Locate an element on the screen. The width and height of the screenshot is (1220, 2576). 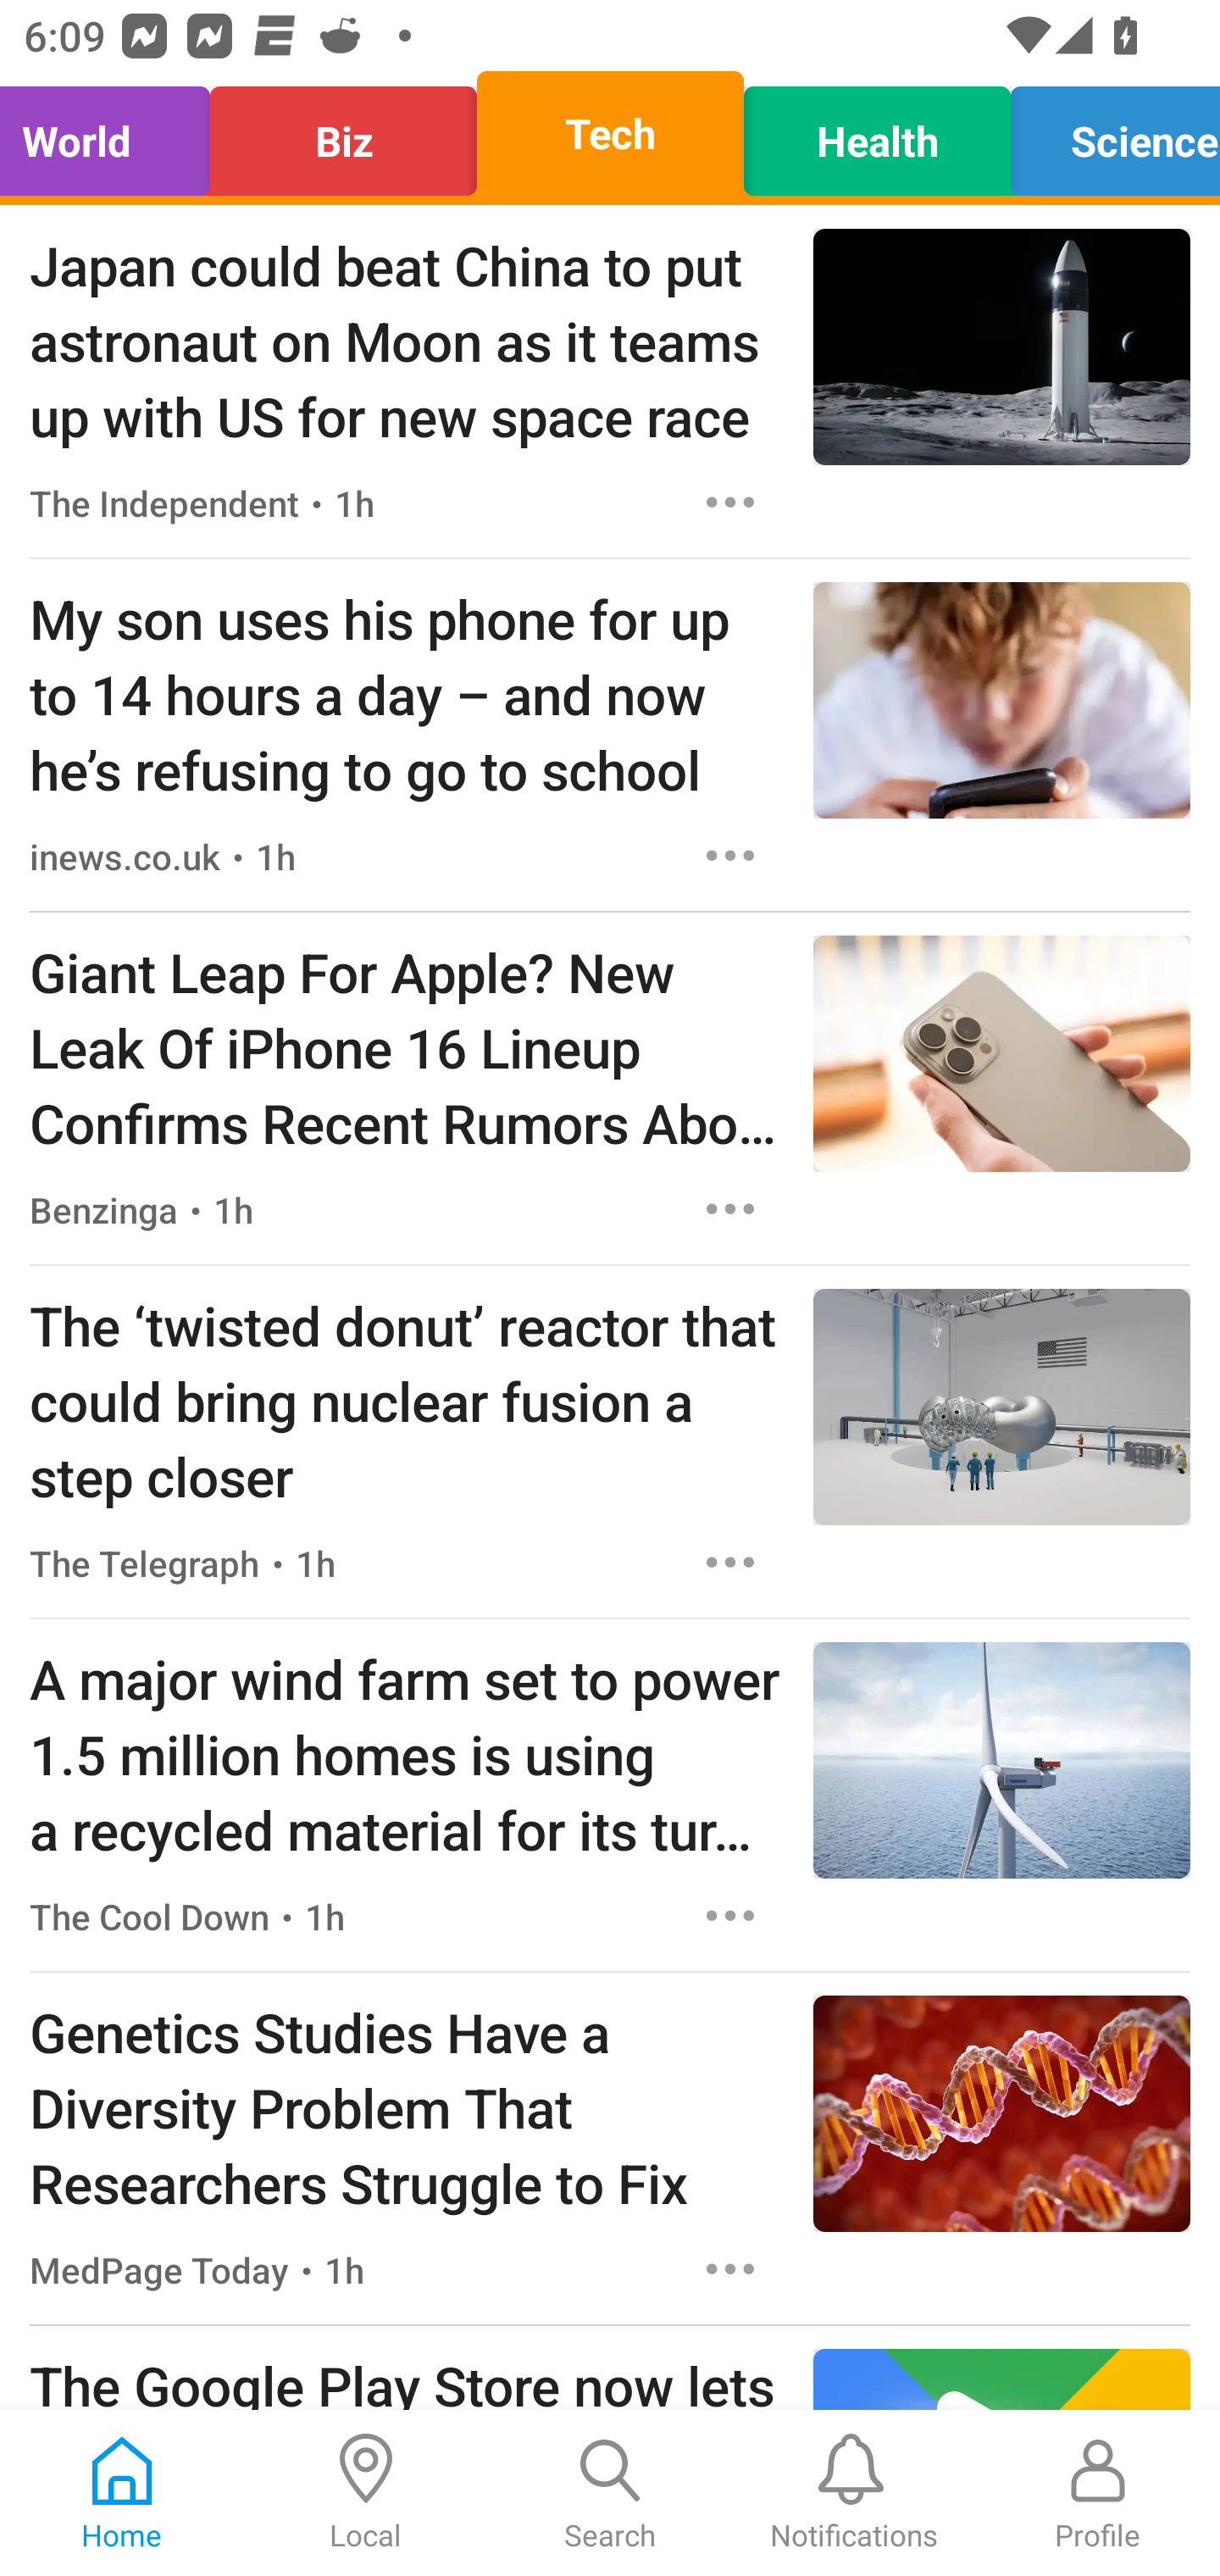
Profile is located at coordinates (1098, 2493).